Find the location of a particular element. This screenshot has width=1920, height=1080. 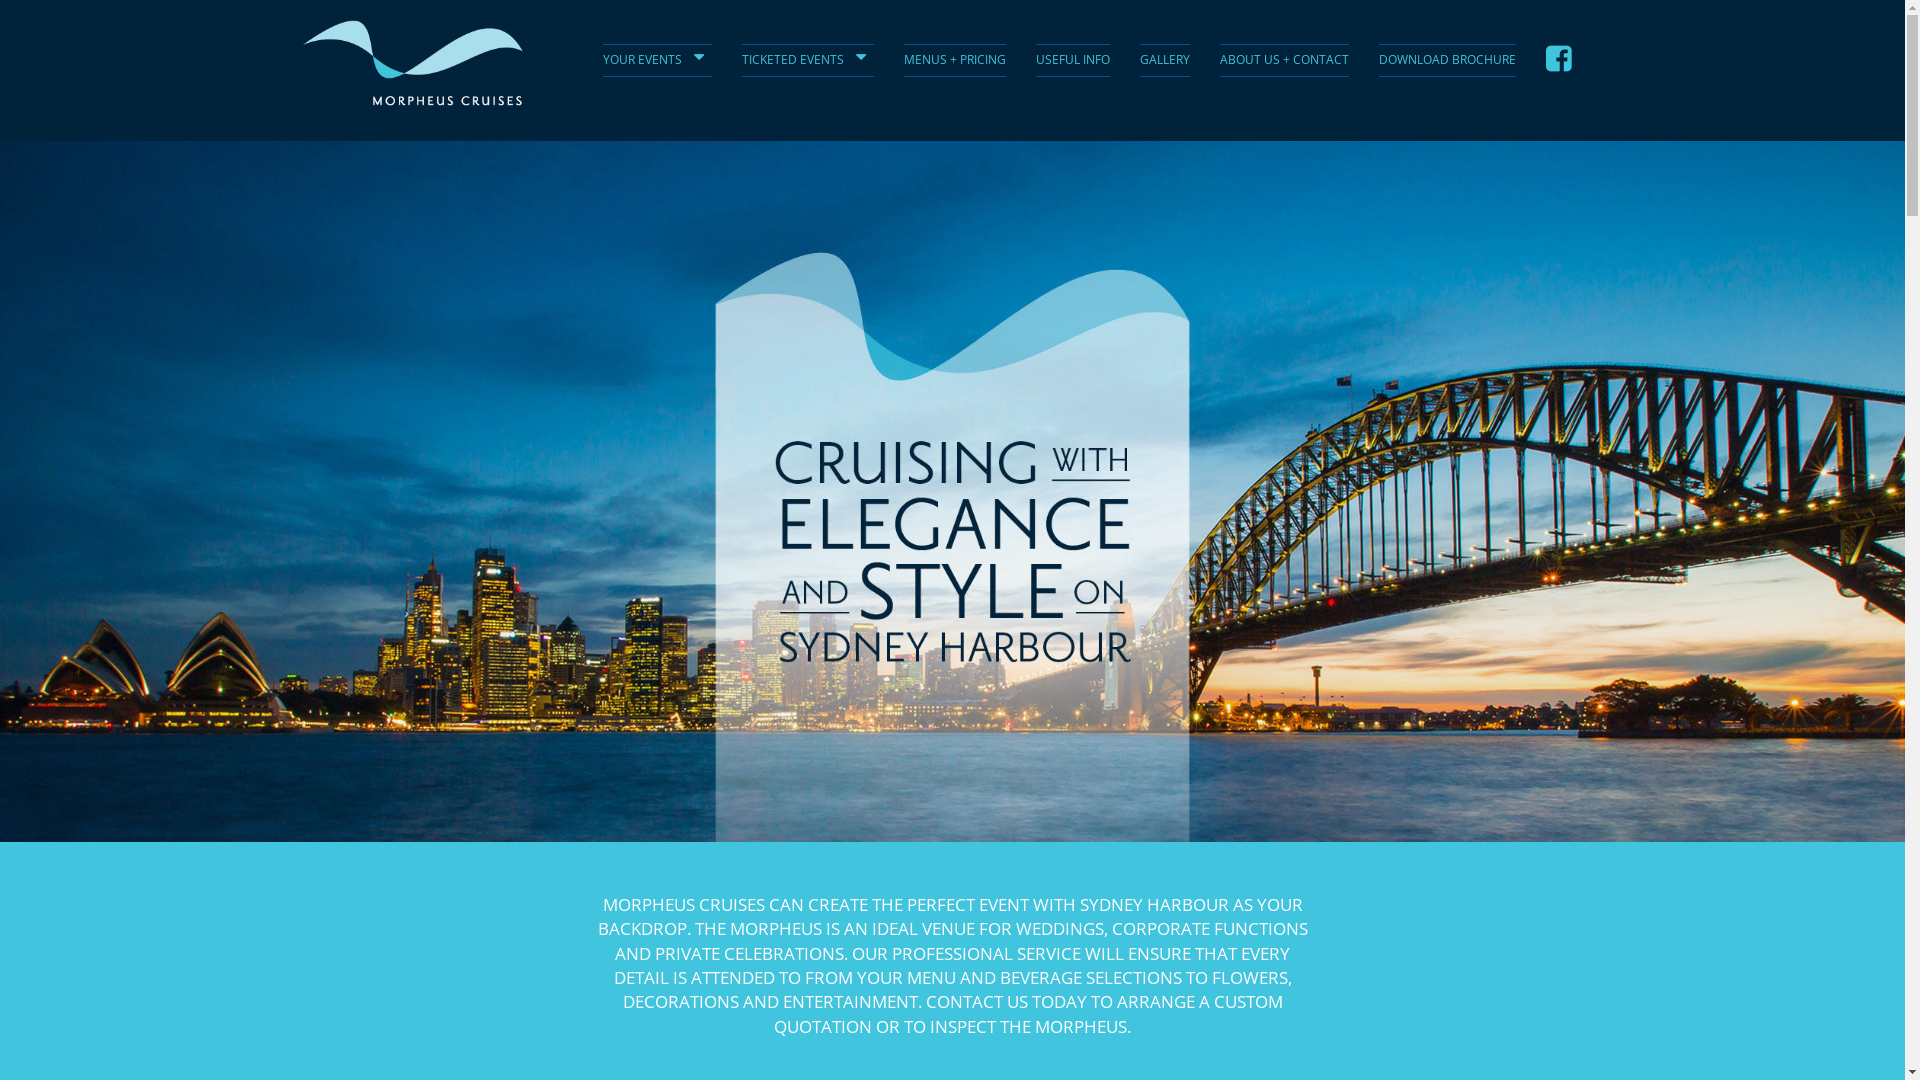

YOUR EVENTS is located at coordinates (642, 60).